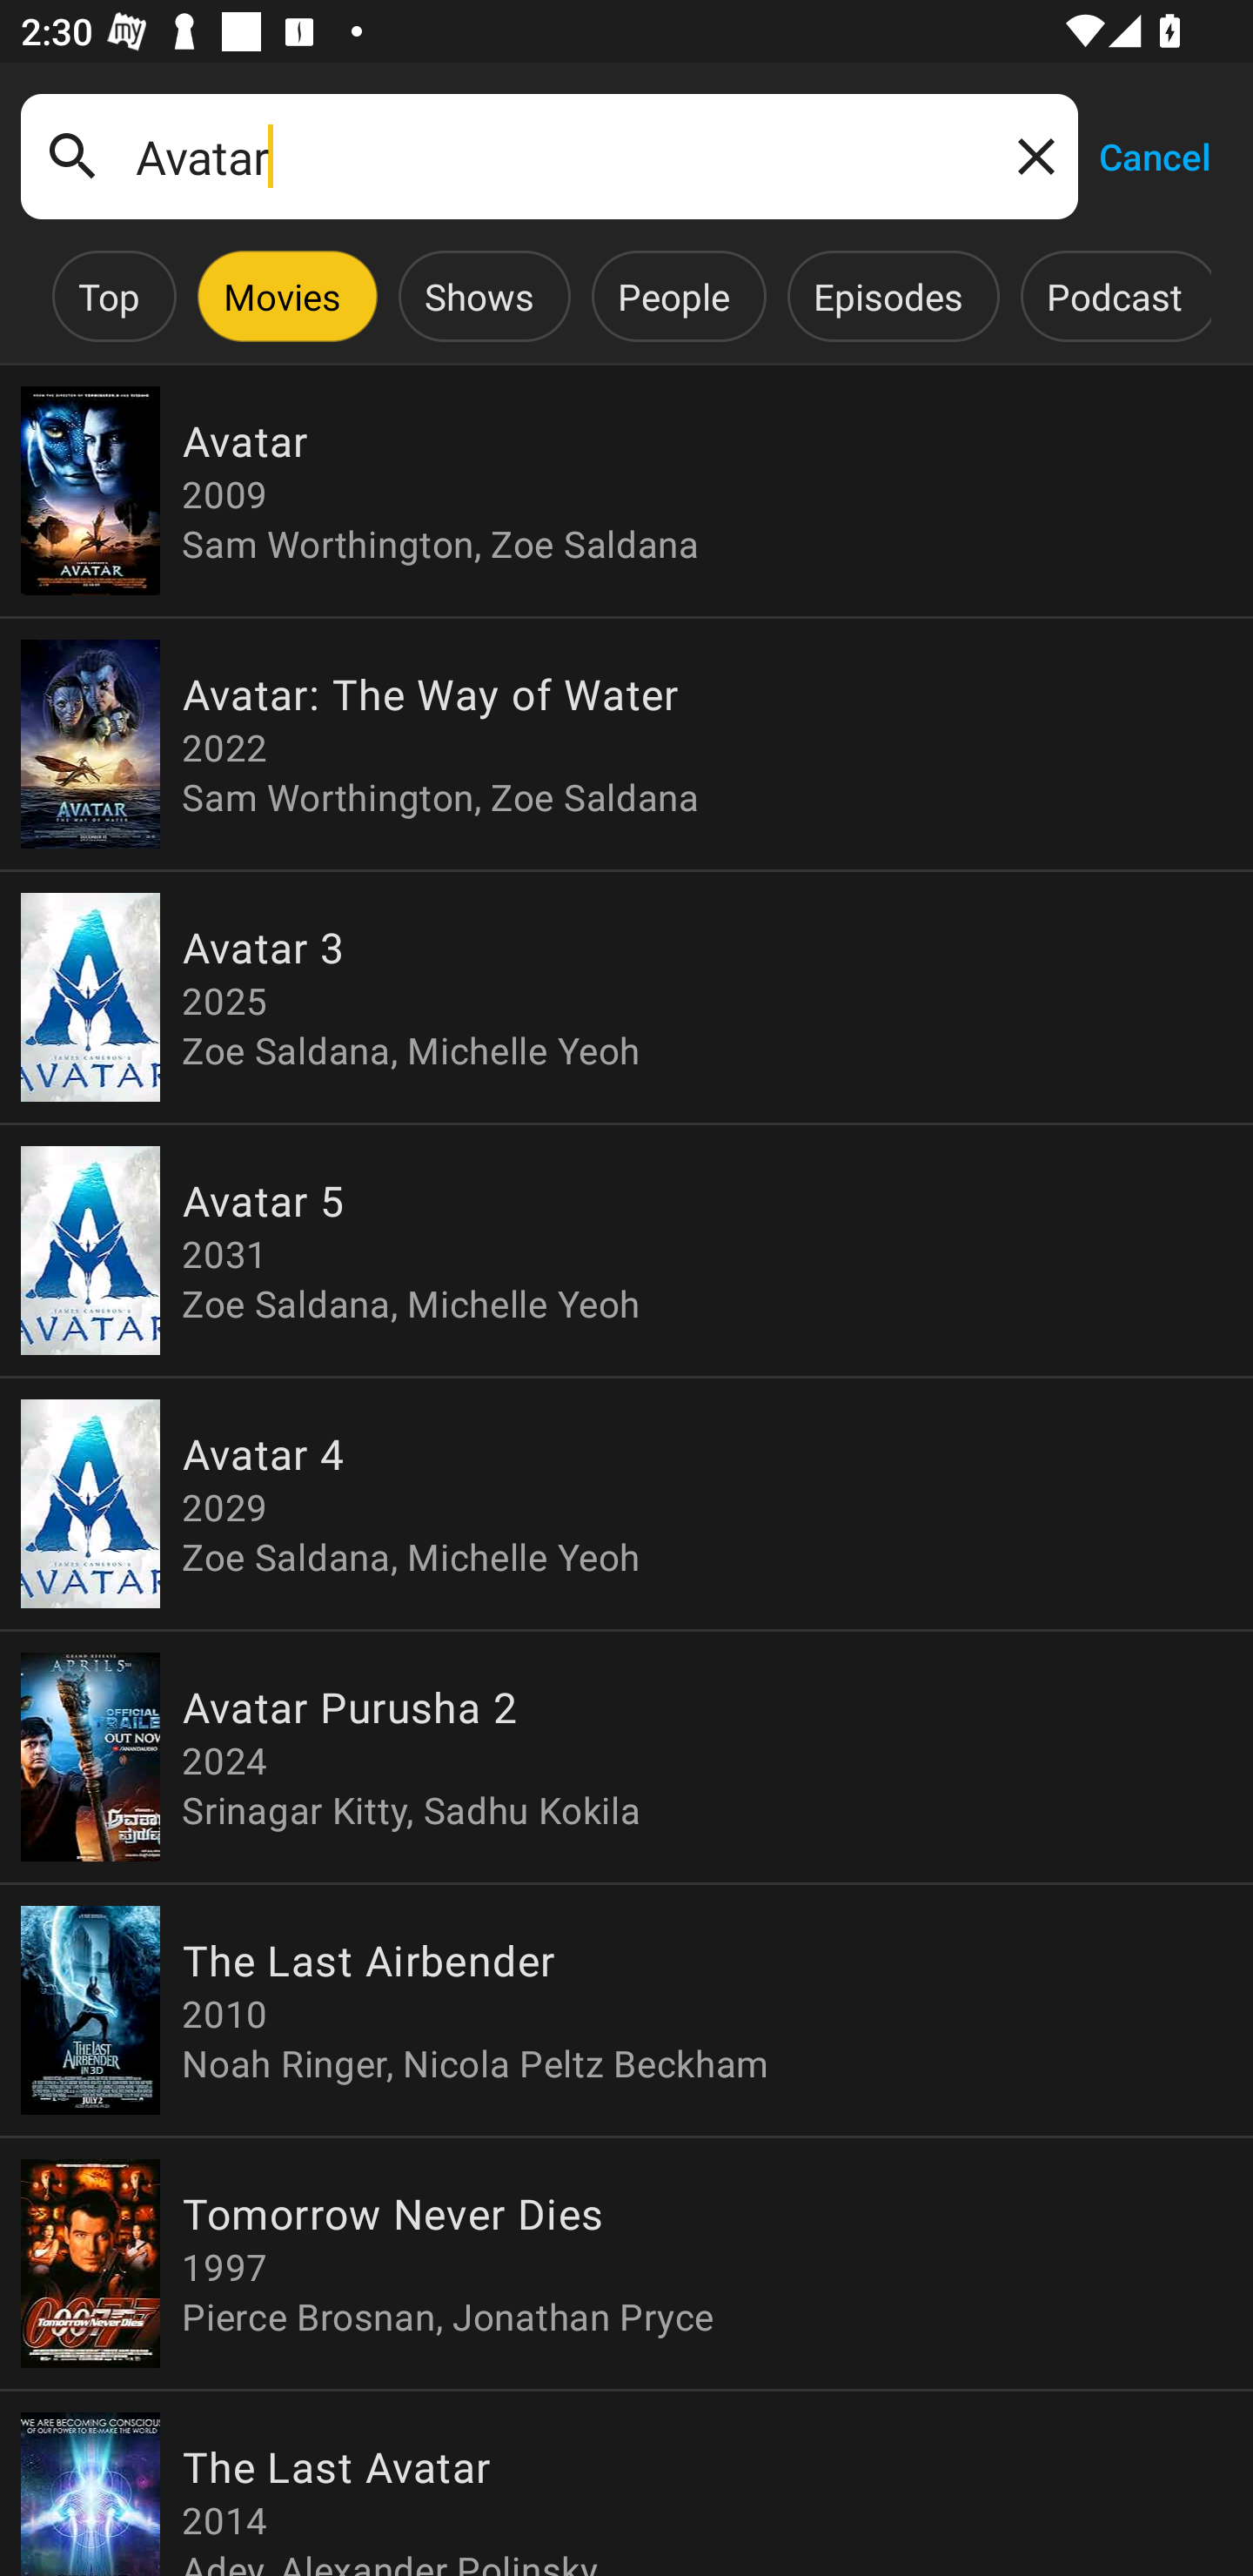 This screenshot has width=1253, height=2576. Describe the element at coordinates (626, 1250) in the screenshot. I see `Avatar 5 2031 Zoe Saldana, Michelle Yeoh` at that location.